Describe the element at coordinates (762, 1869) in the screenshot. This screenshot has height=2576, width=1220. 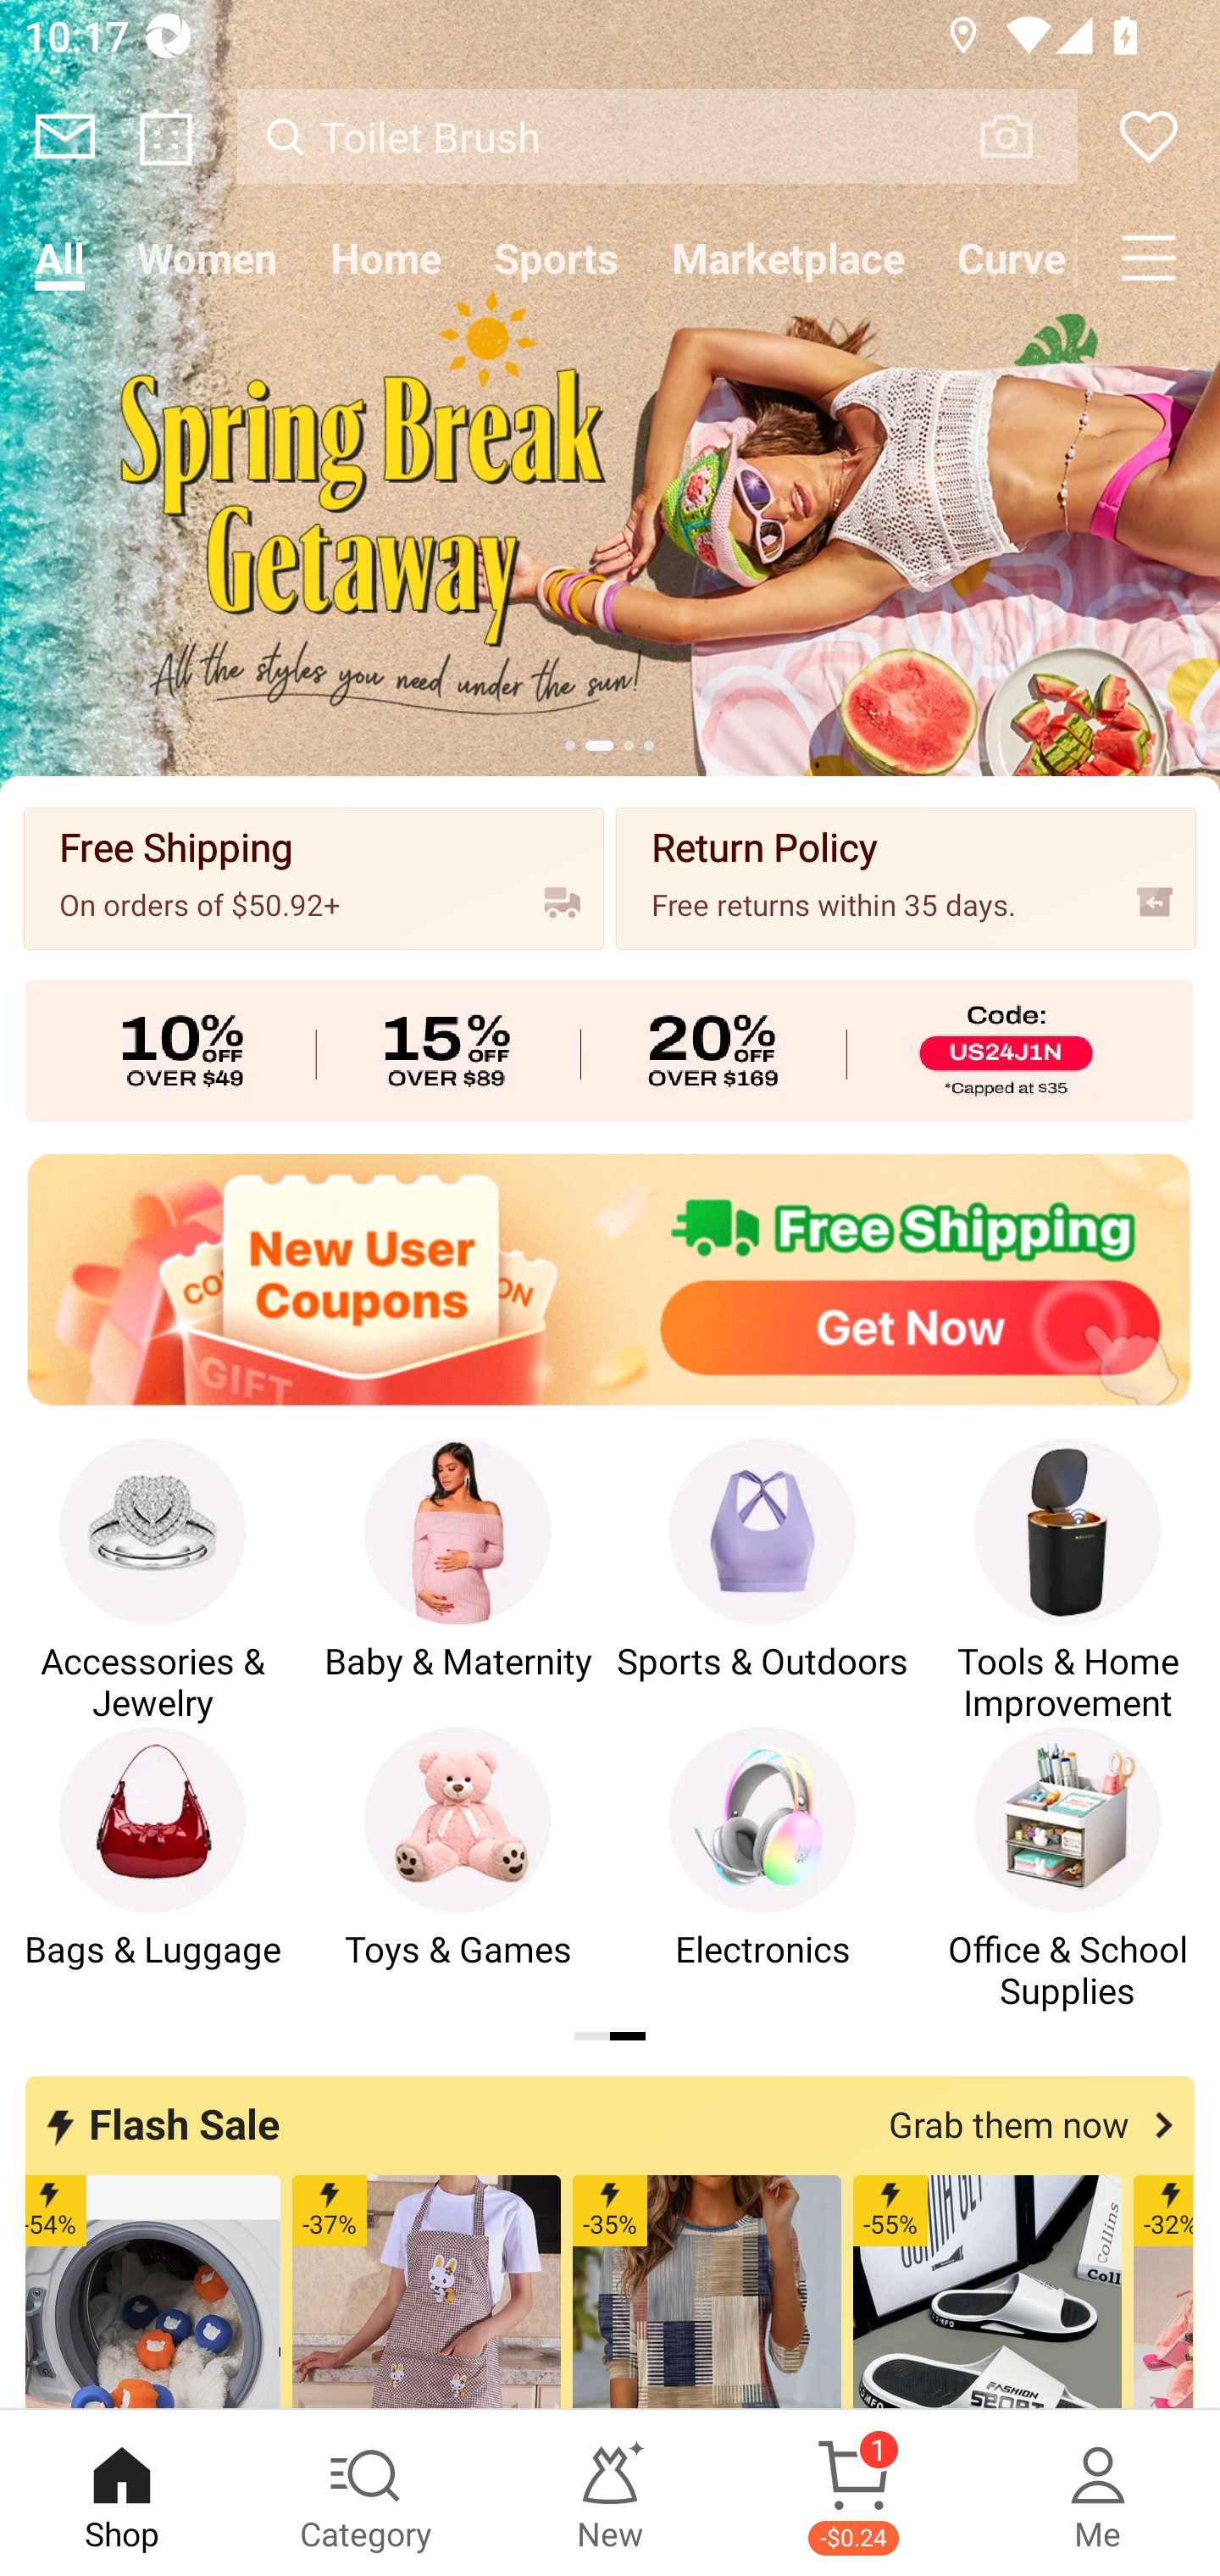
I see `Electronics` at that location.